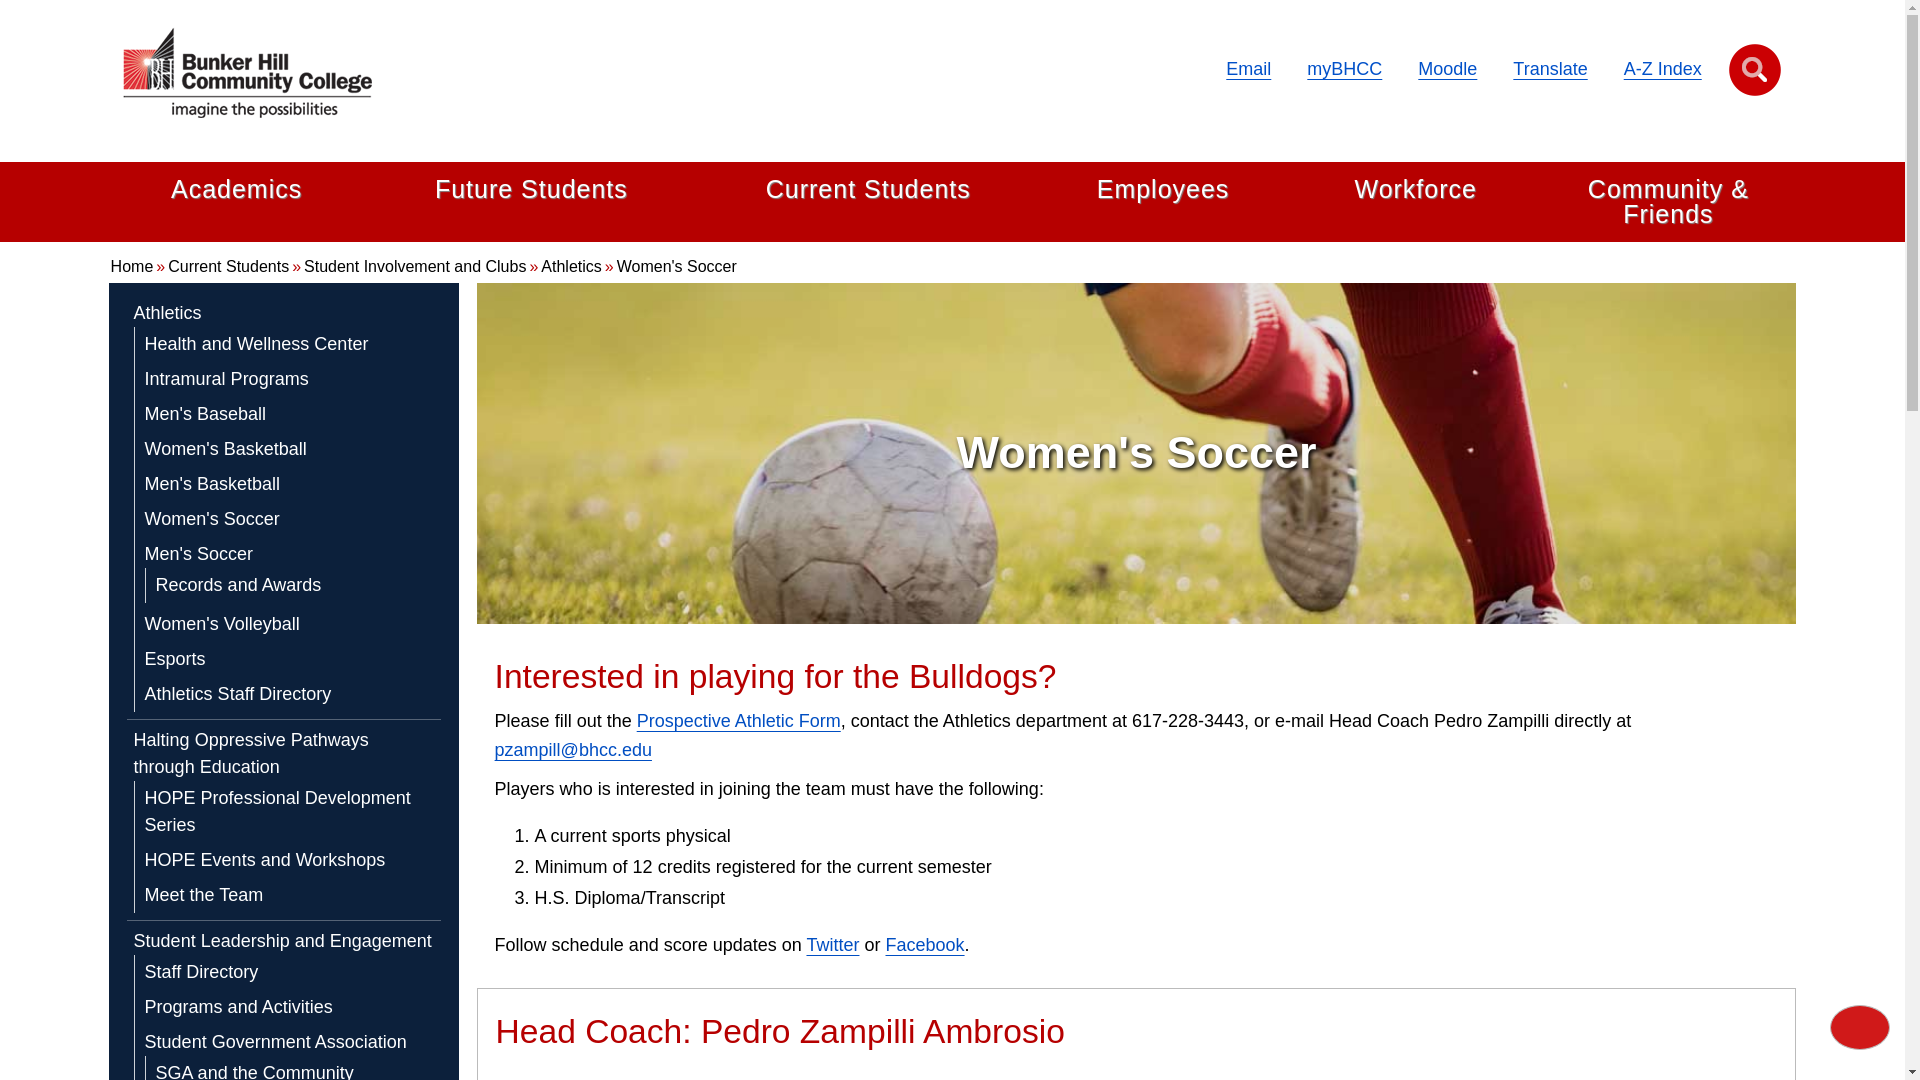  Describe the element at coordinates (1662, 68) in the screenshot. I see `A-Z Index` at that location.